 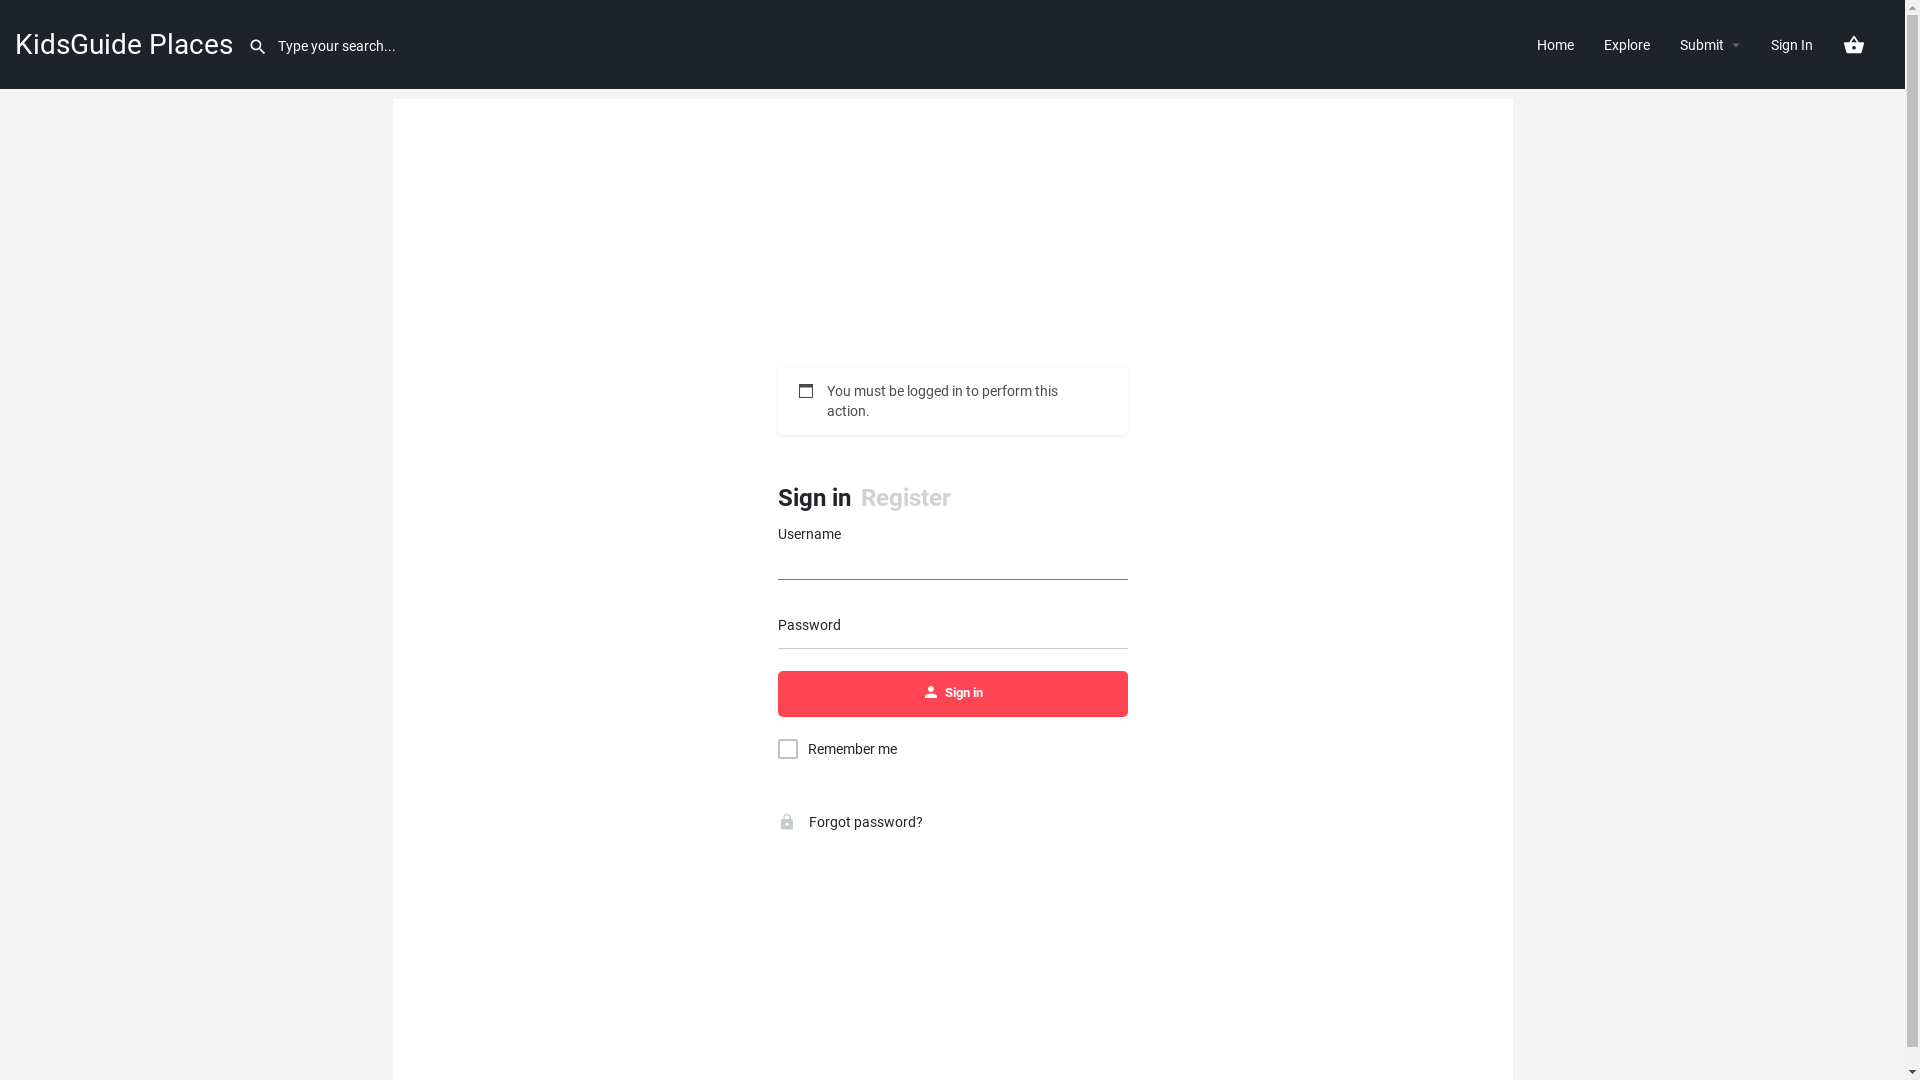 What do you see at coordinates (953, 693) in the screenshot?
I see `Sign in` at bounding box center [953, 693].